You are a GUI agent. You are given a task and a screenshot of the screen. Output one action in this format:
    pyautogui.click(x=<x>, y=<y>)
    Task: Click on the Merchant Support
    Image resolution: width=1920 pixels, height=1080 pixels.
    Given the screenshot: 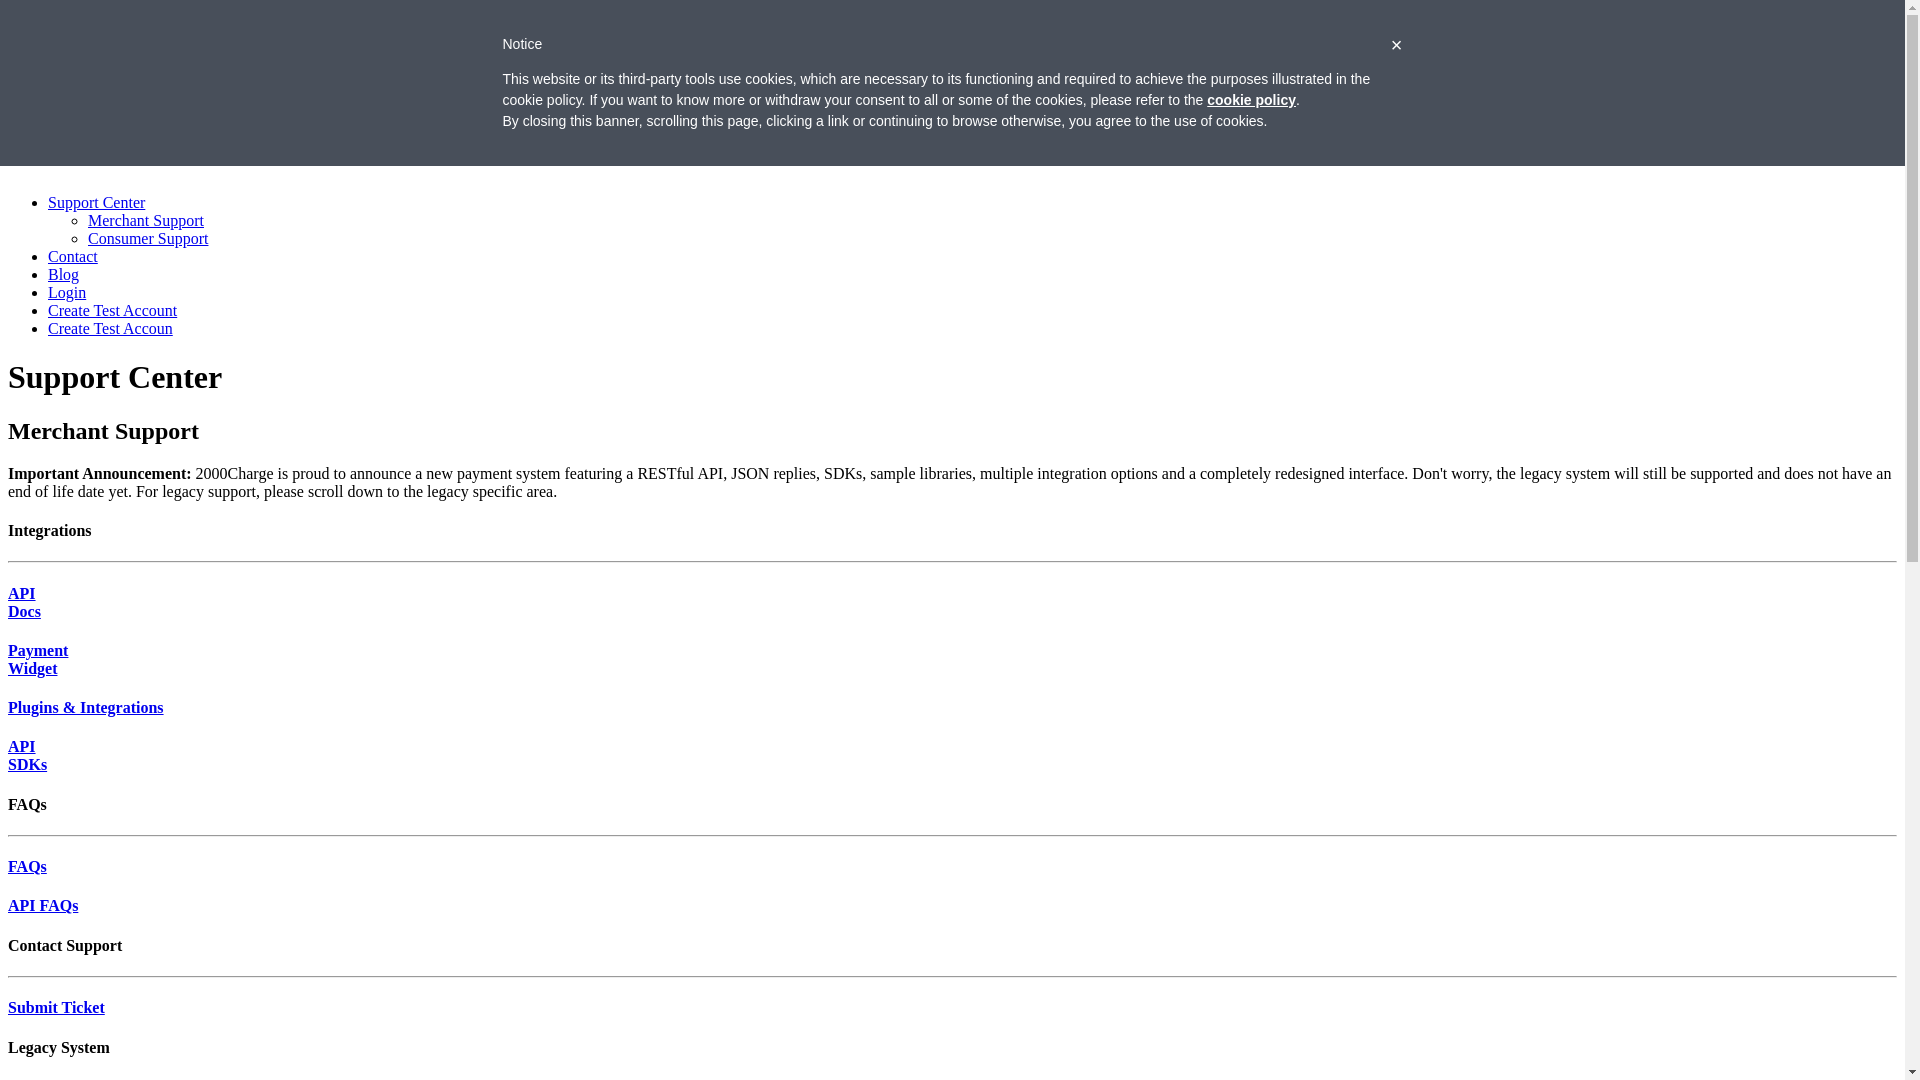 What is the action you would take?
    pyautogui.click(x=146, y=220)
    